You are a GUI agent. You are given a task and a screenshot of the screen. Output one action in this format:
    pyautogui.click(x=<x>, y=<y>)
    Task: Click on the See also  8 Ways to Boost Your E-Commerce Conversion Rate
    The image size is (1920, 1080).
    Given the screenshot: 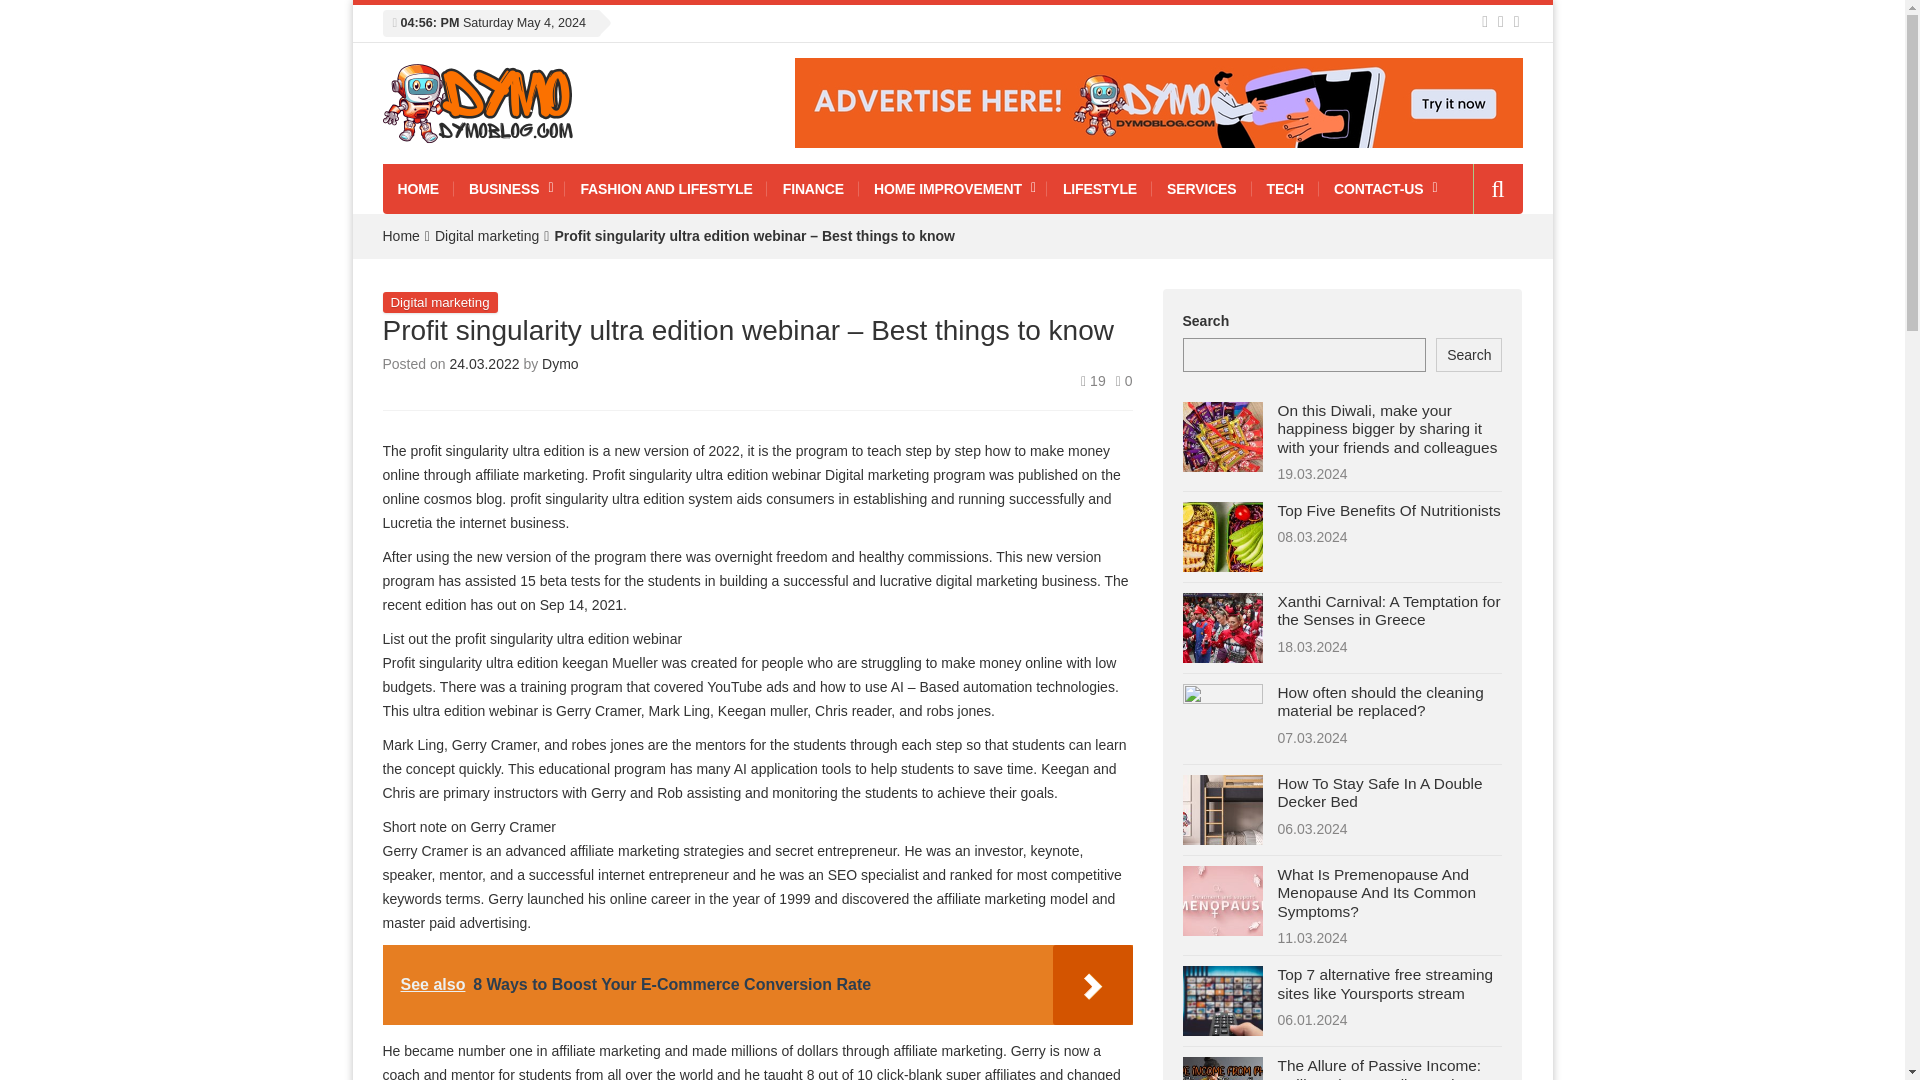 What is the action you would take?
    pyautogui.click(x=757, y=984)
    